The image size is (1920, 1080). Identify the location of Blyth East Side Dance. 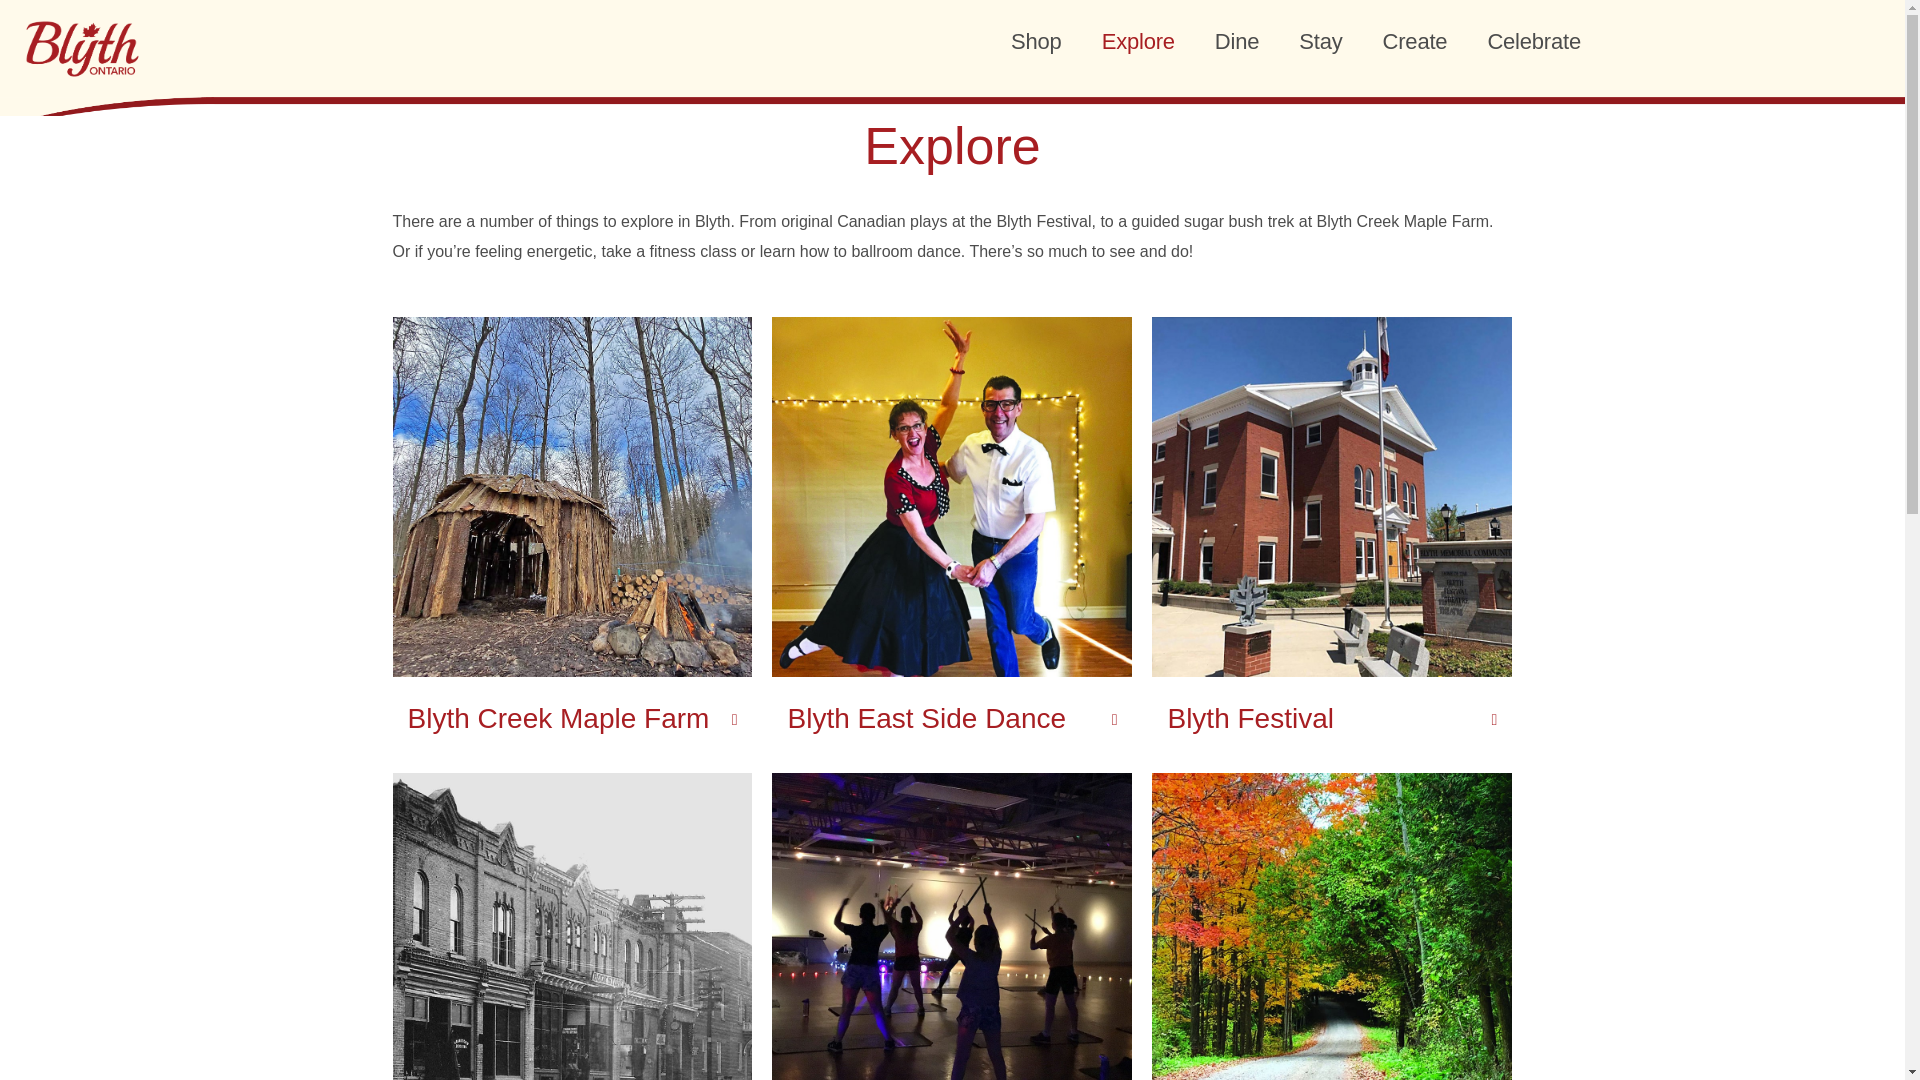
(926, 718).